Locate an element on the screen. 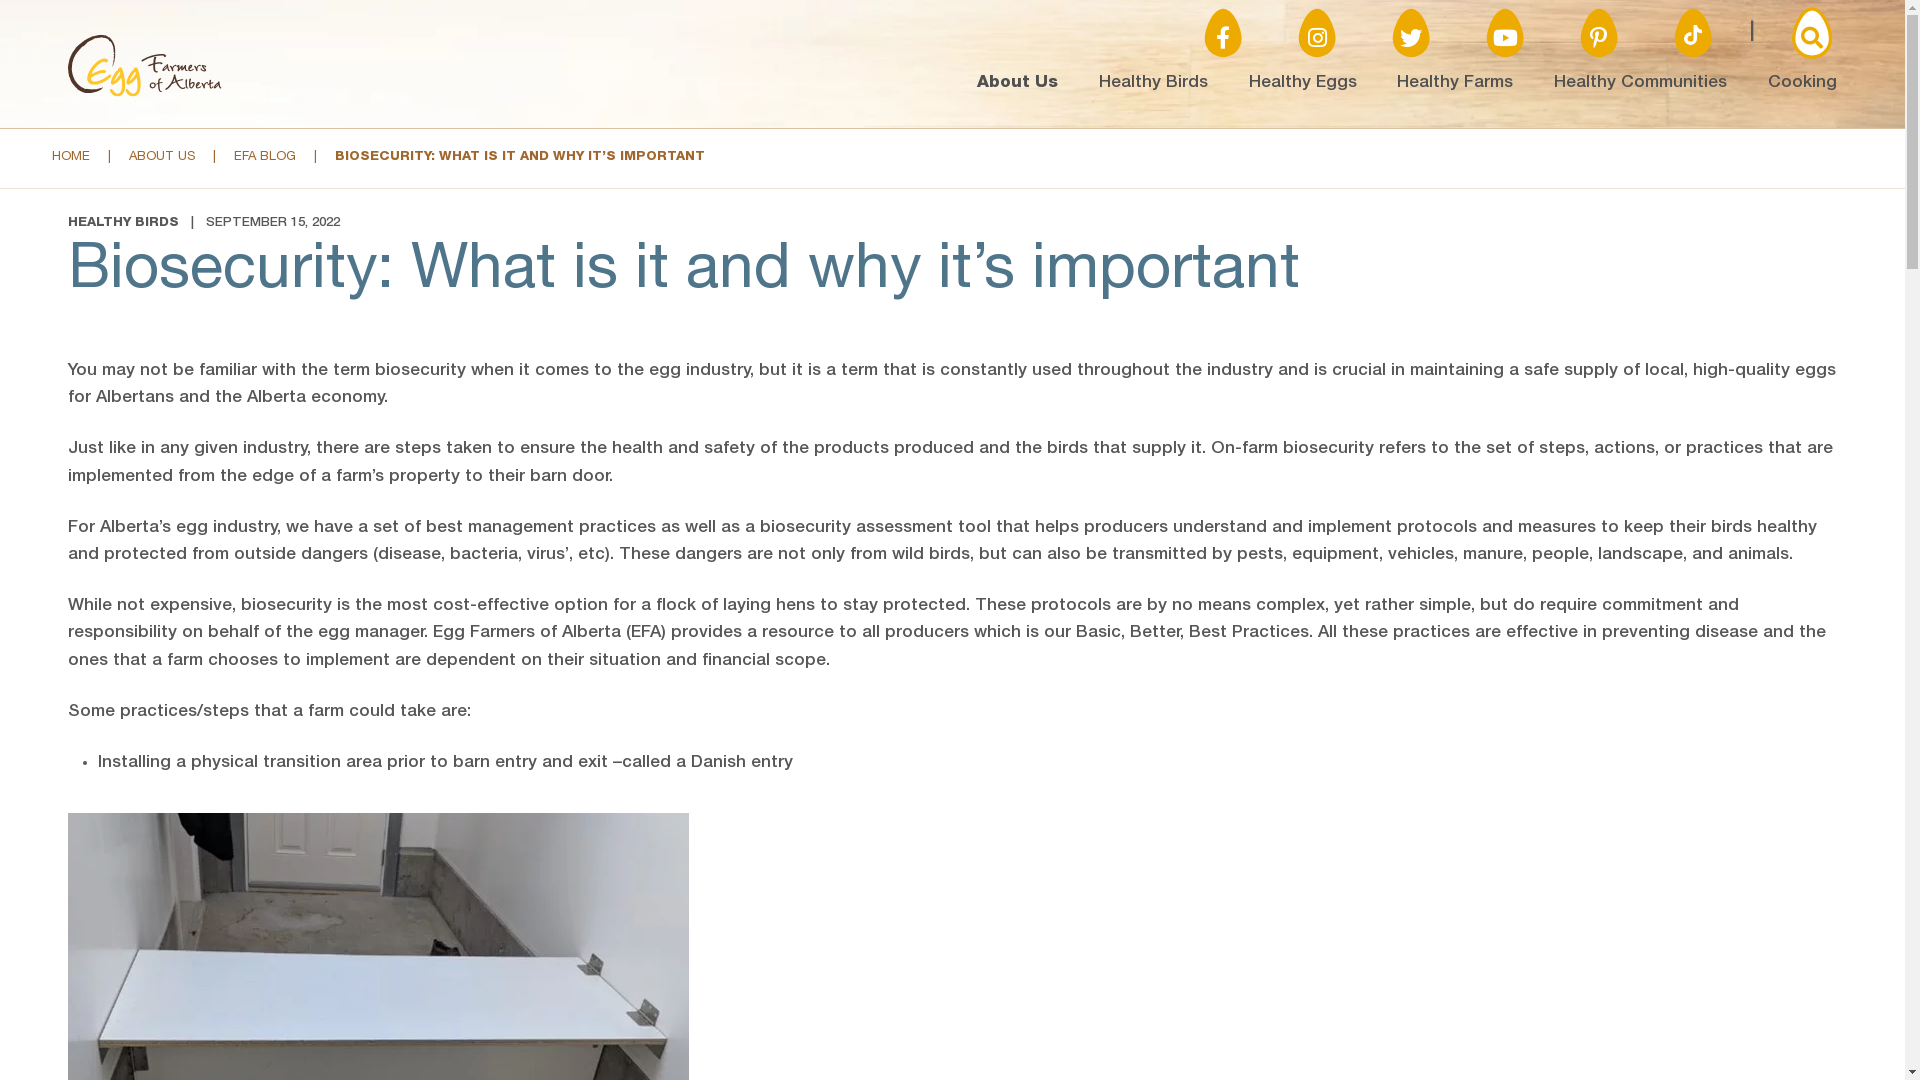 The image size is (1920, 1080). Healthy Birds is located at coordinates (1154, 84).